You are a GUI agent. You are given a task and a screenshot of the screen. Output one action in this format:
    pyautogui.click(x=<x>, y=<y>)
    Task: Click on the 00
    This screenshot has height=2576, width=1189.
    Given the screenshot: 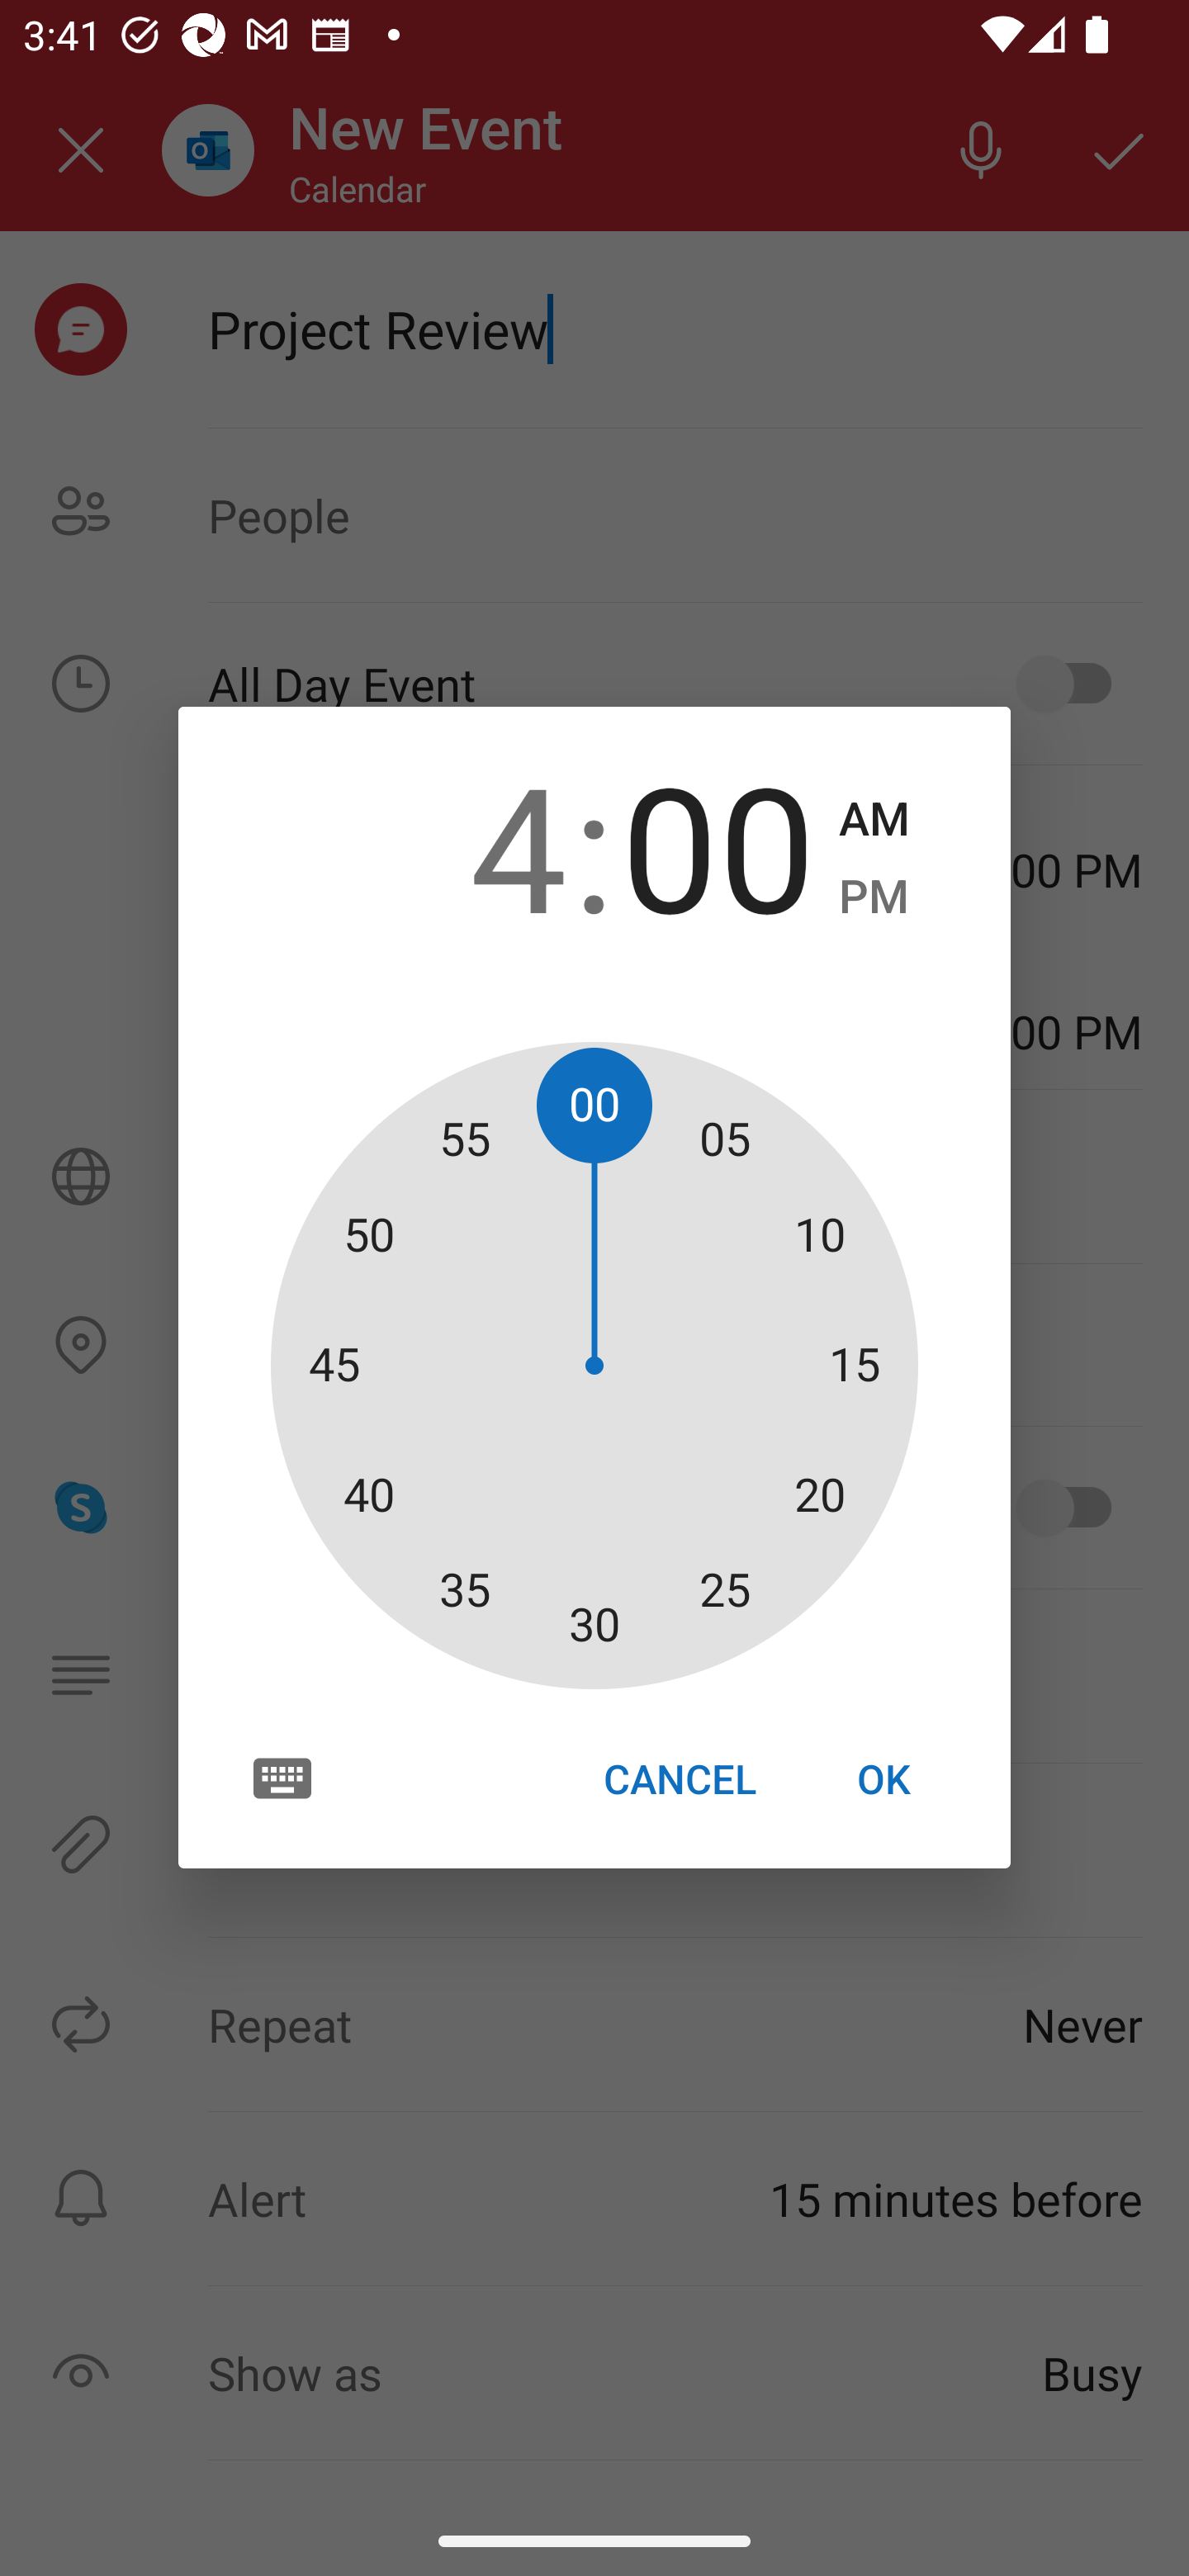 What is the action you would take?
    pyautogui.click(x=718, y=844)
    